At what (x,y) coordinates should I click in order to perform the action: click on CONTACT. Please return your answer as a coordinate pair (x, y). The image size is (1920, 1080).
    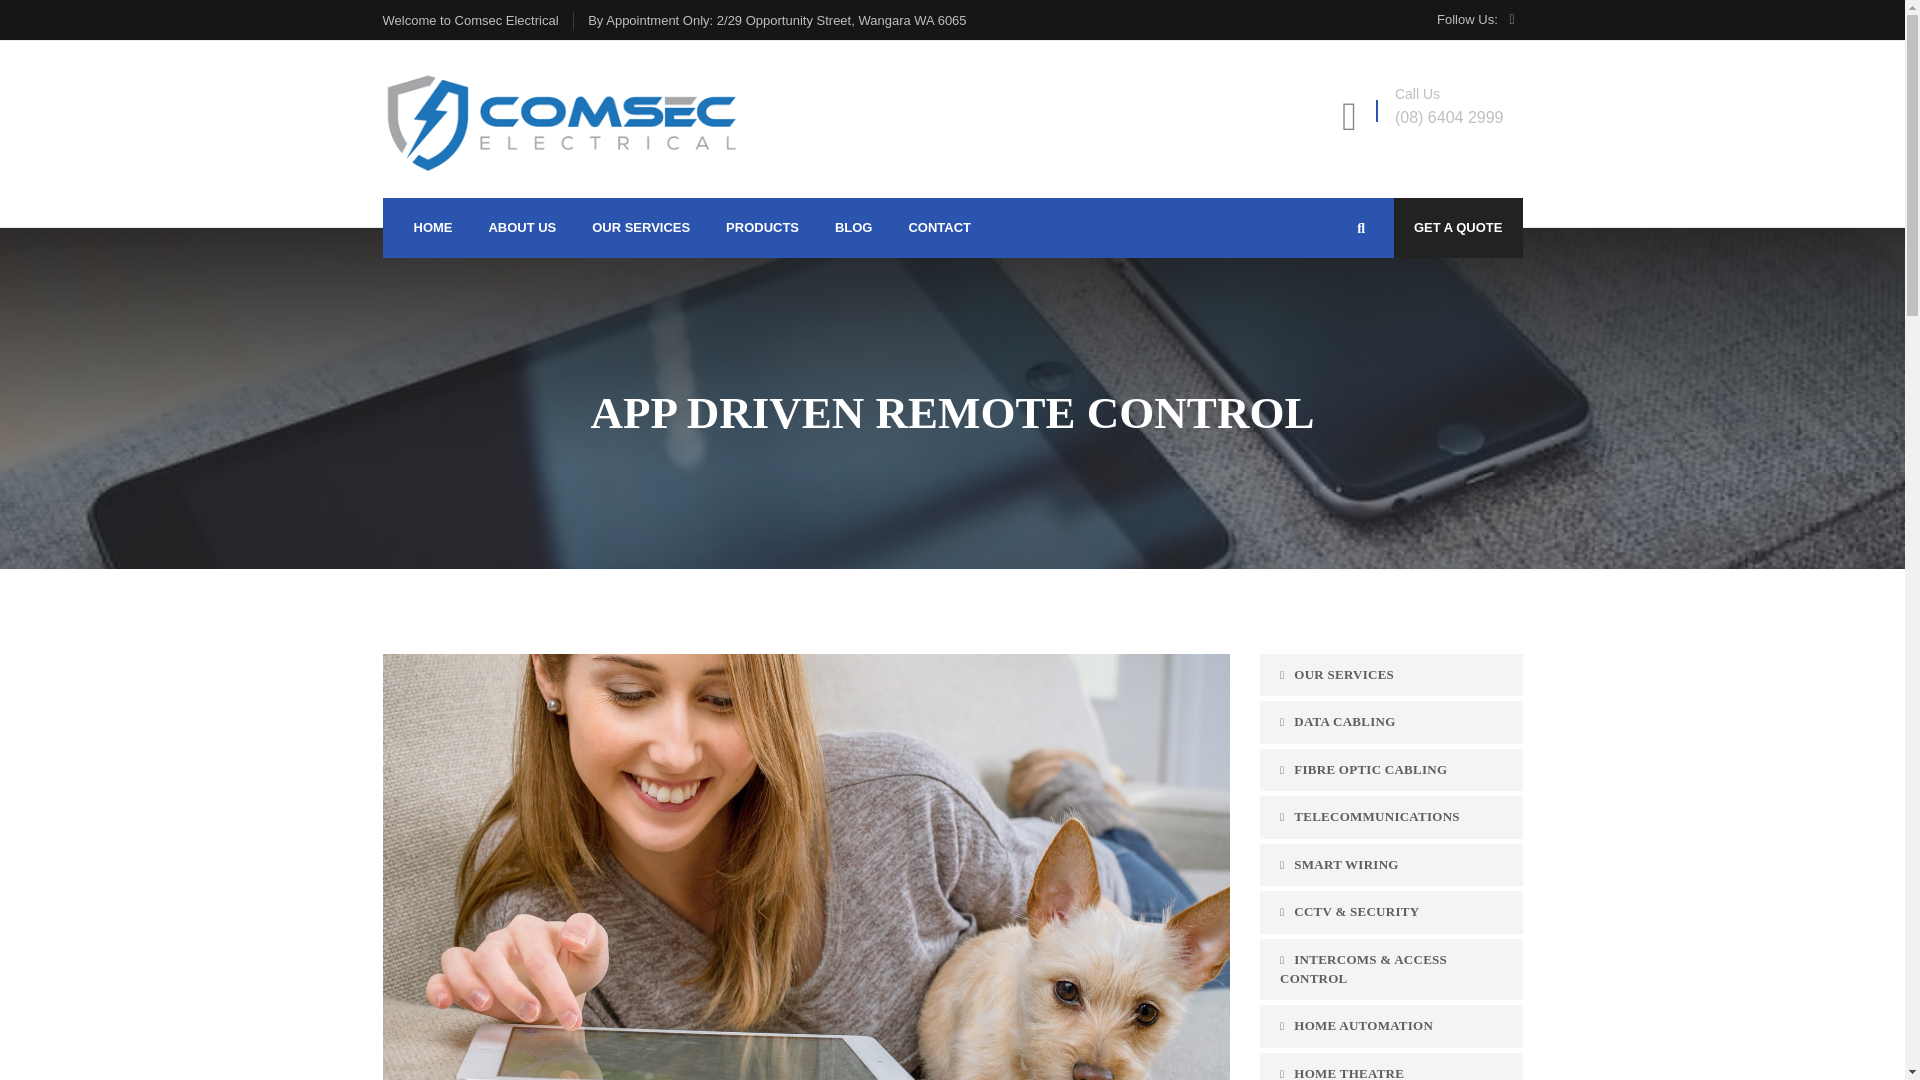
    Looking at the image, I should click on (940, 228).